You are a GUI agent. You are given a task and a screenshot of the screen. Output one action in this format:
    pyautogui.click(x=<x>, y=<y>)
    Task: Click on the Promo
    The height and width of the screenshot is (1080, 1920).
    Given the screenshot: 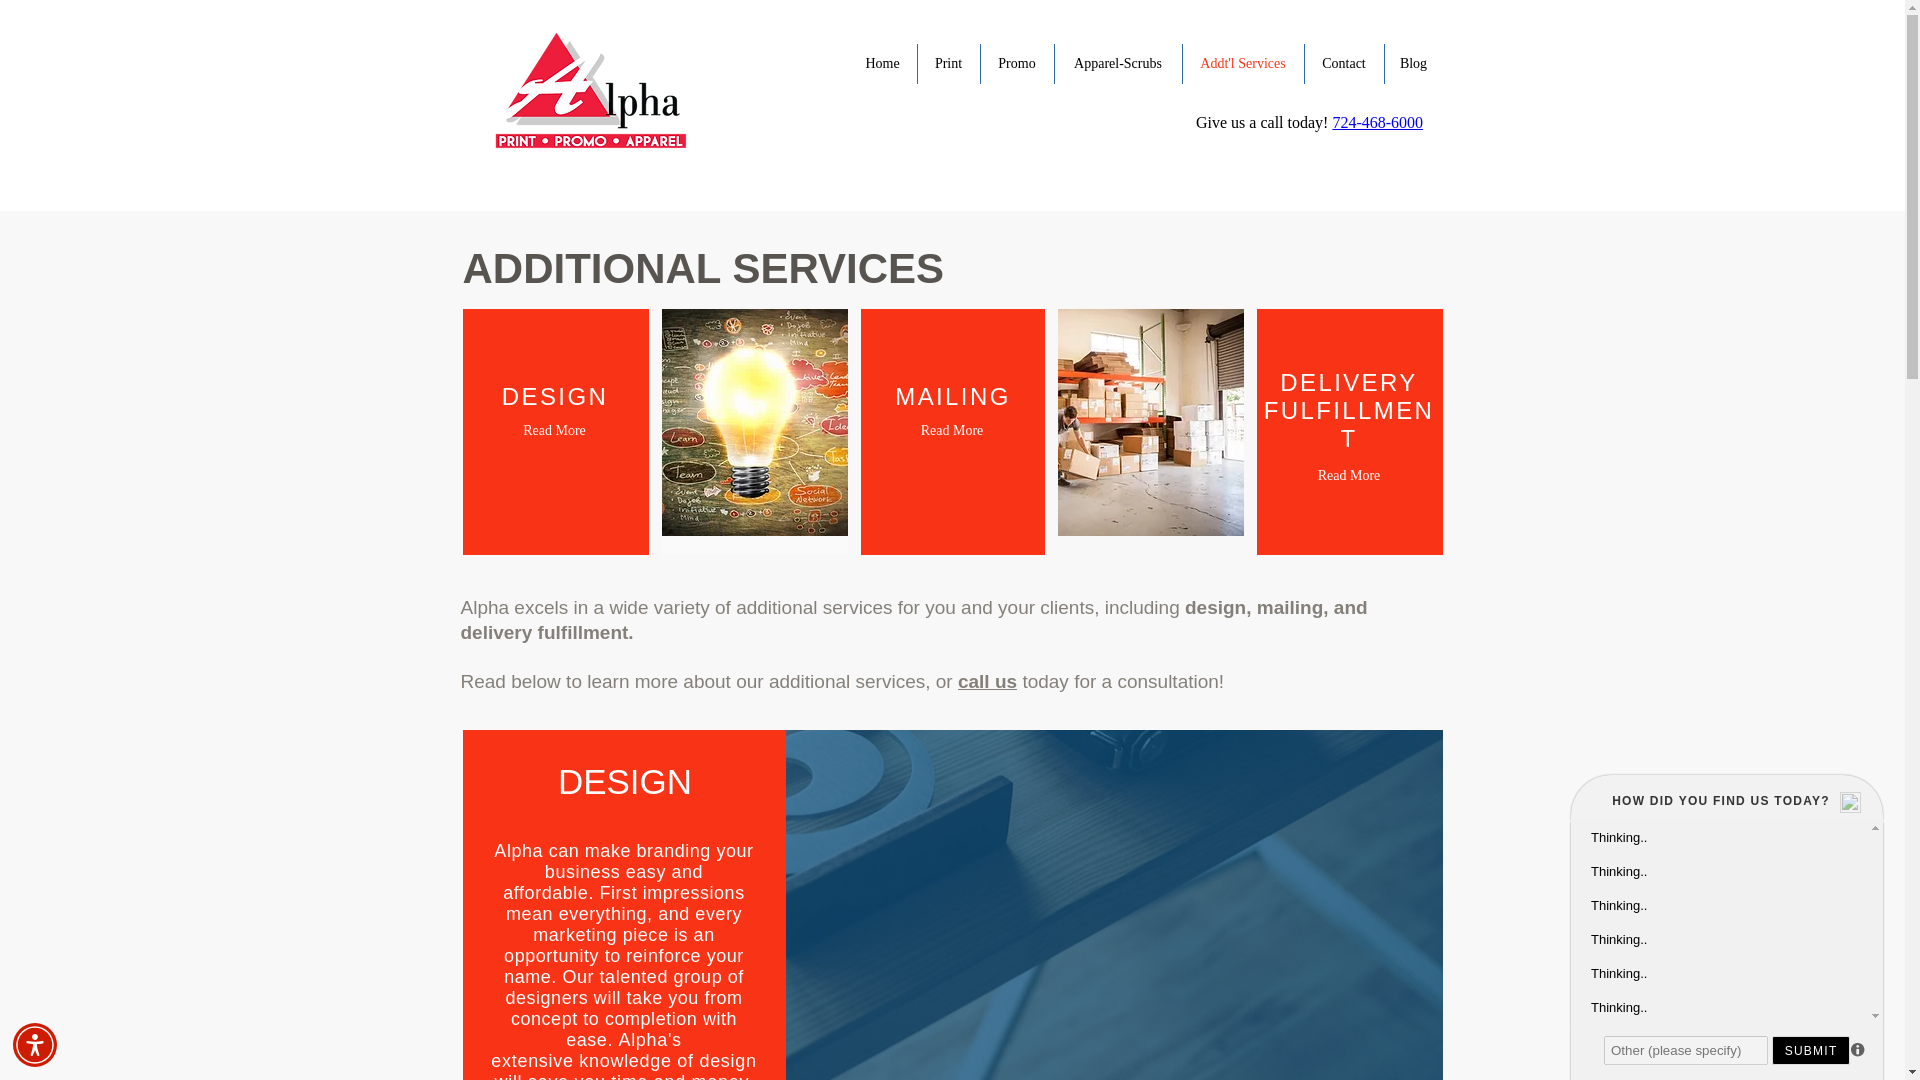 What is the action you would take?
    pyautogui.click(x=1016, y=64)
    